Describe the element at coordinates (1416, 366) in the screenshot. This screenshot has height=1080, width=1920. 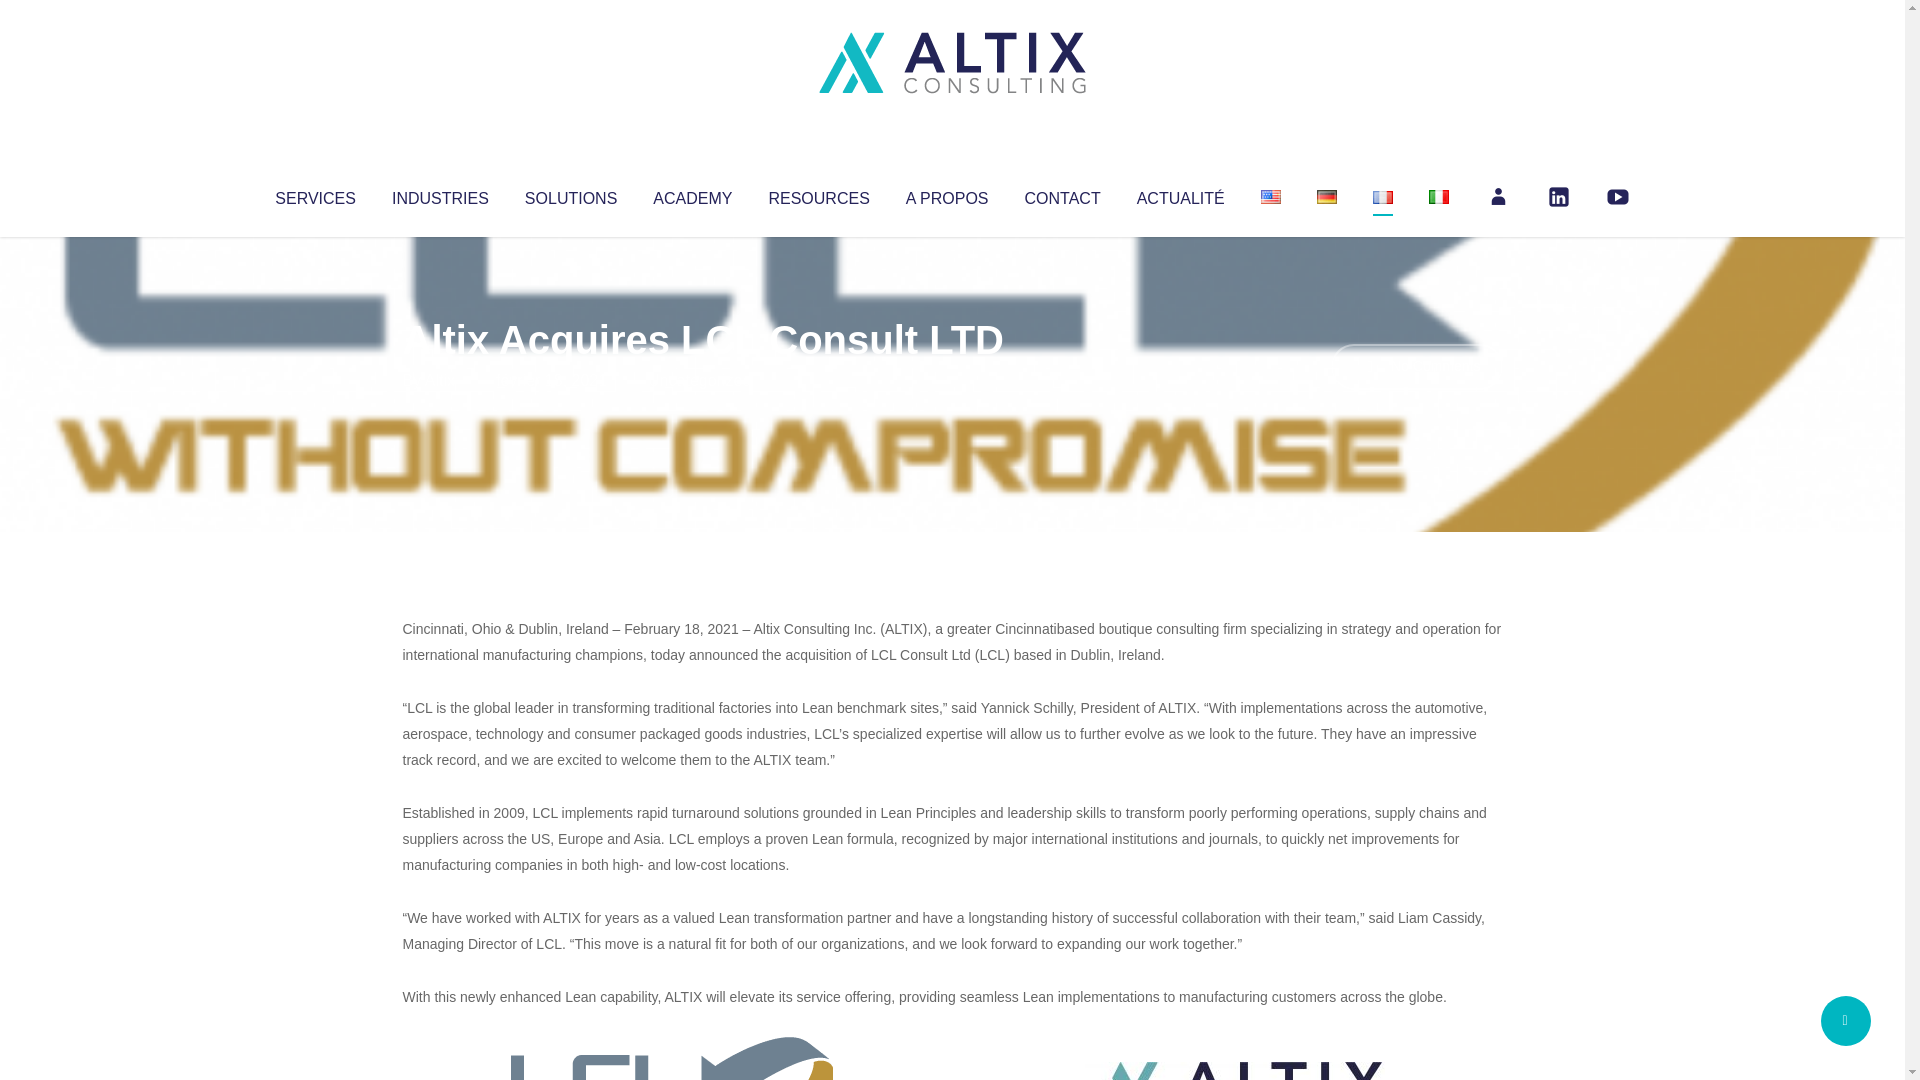
I see `No Comments` at that location.